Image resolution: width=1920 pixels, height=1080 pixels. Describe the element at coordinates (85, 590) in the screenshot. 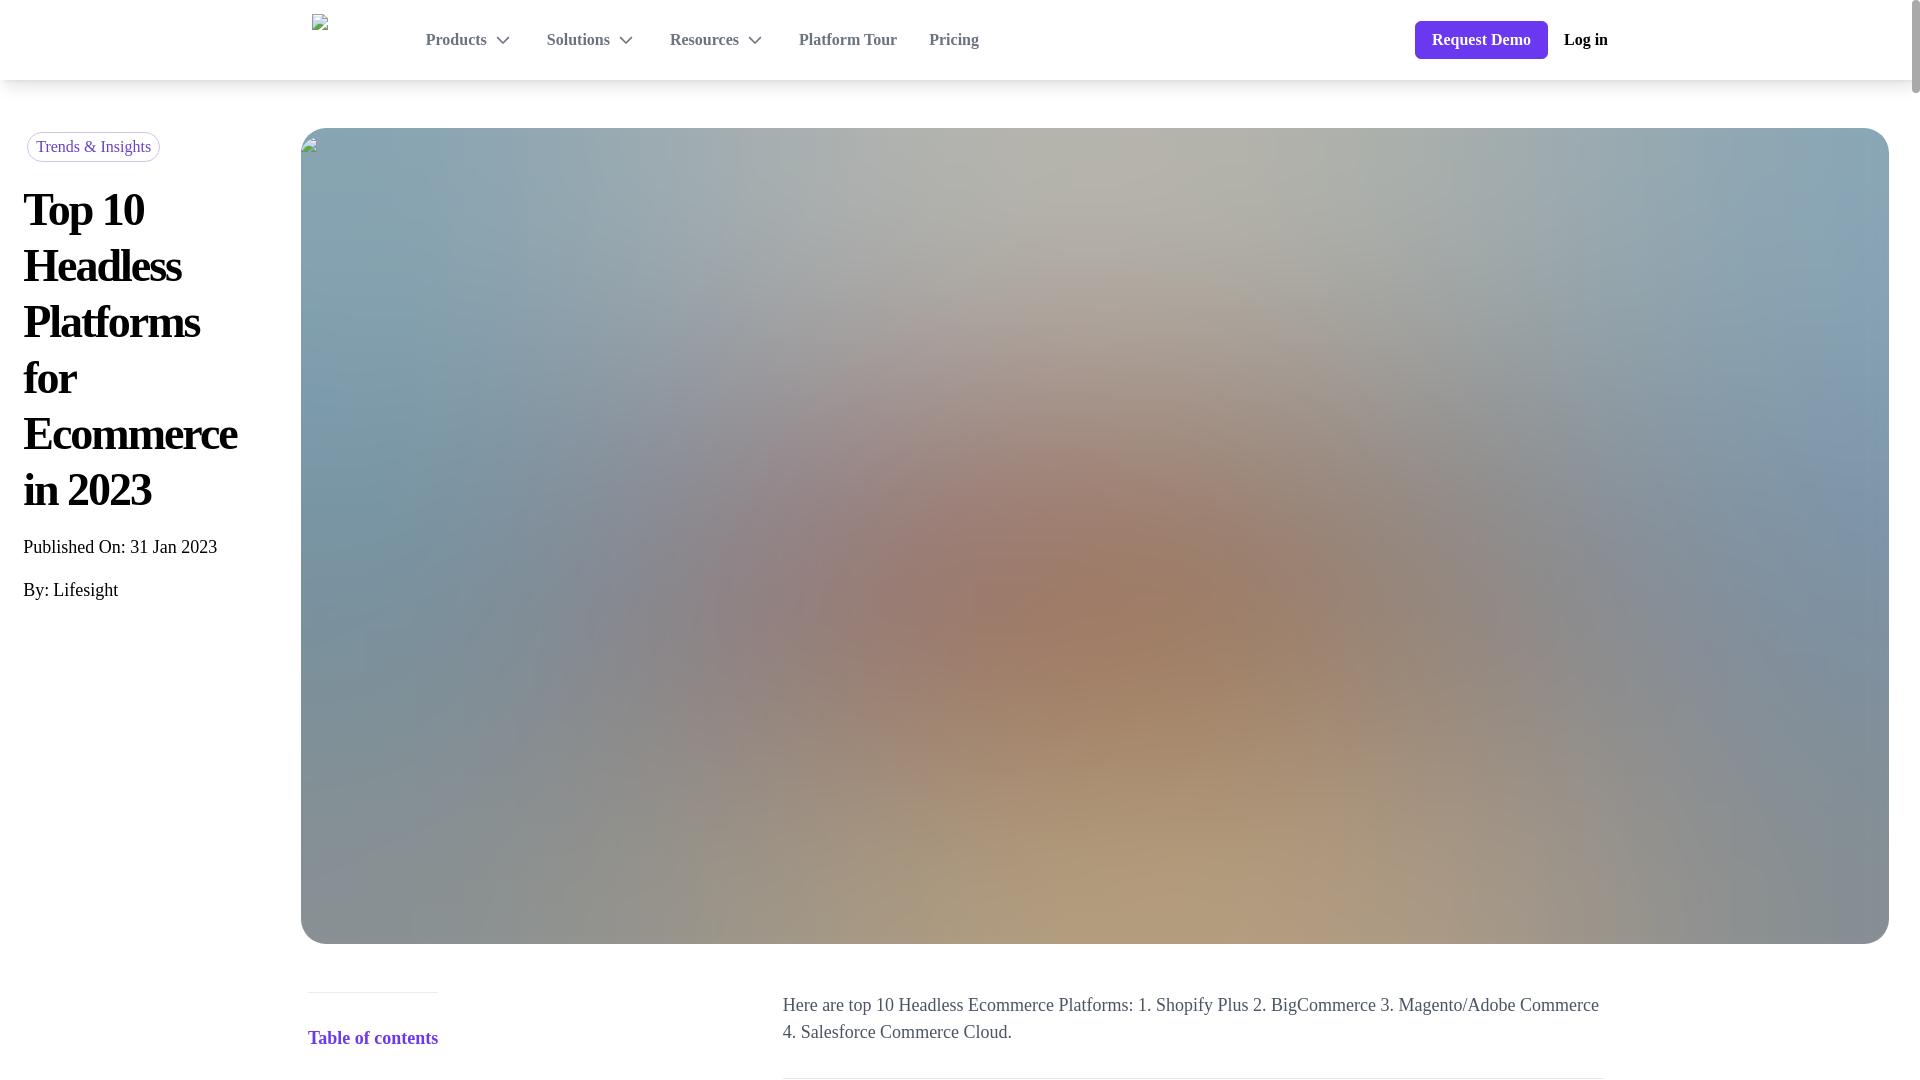

I see `Lifesight` at that location.